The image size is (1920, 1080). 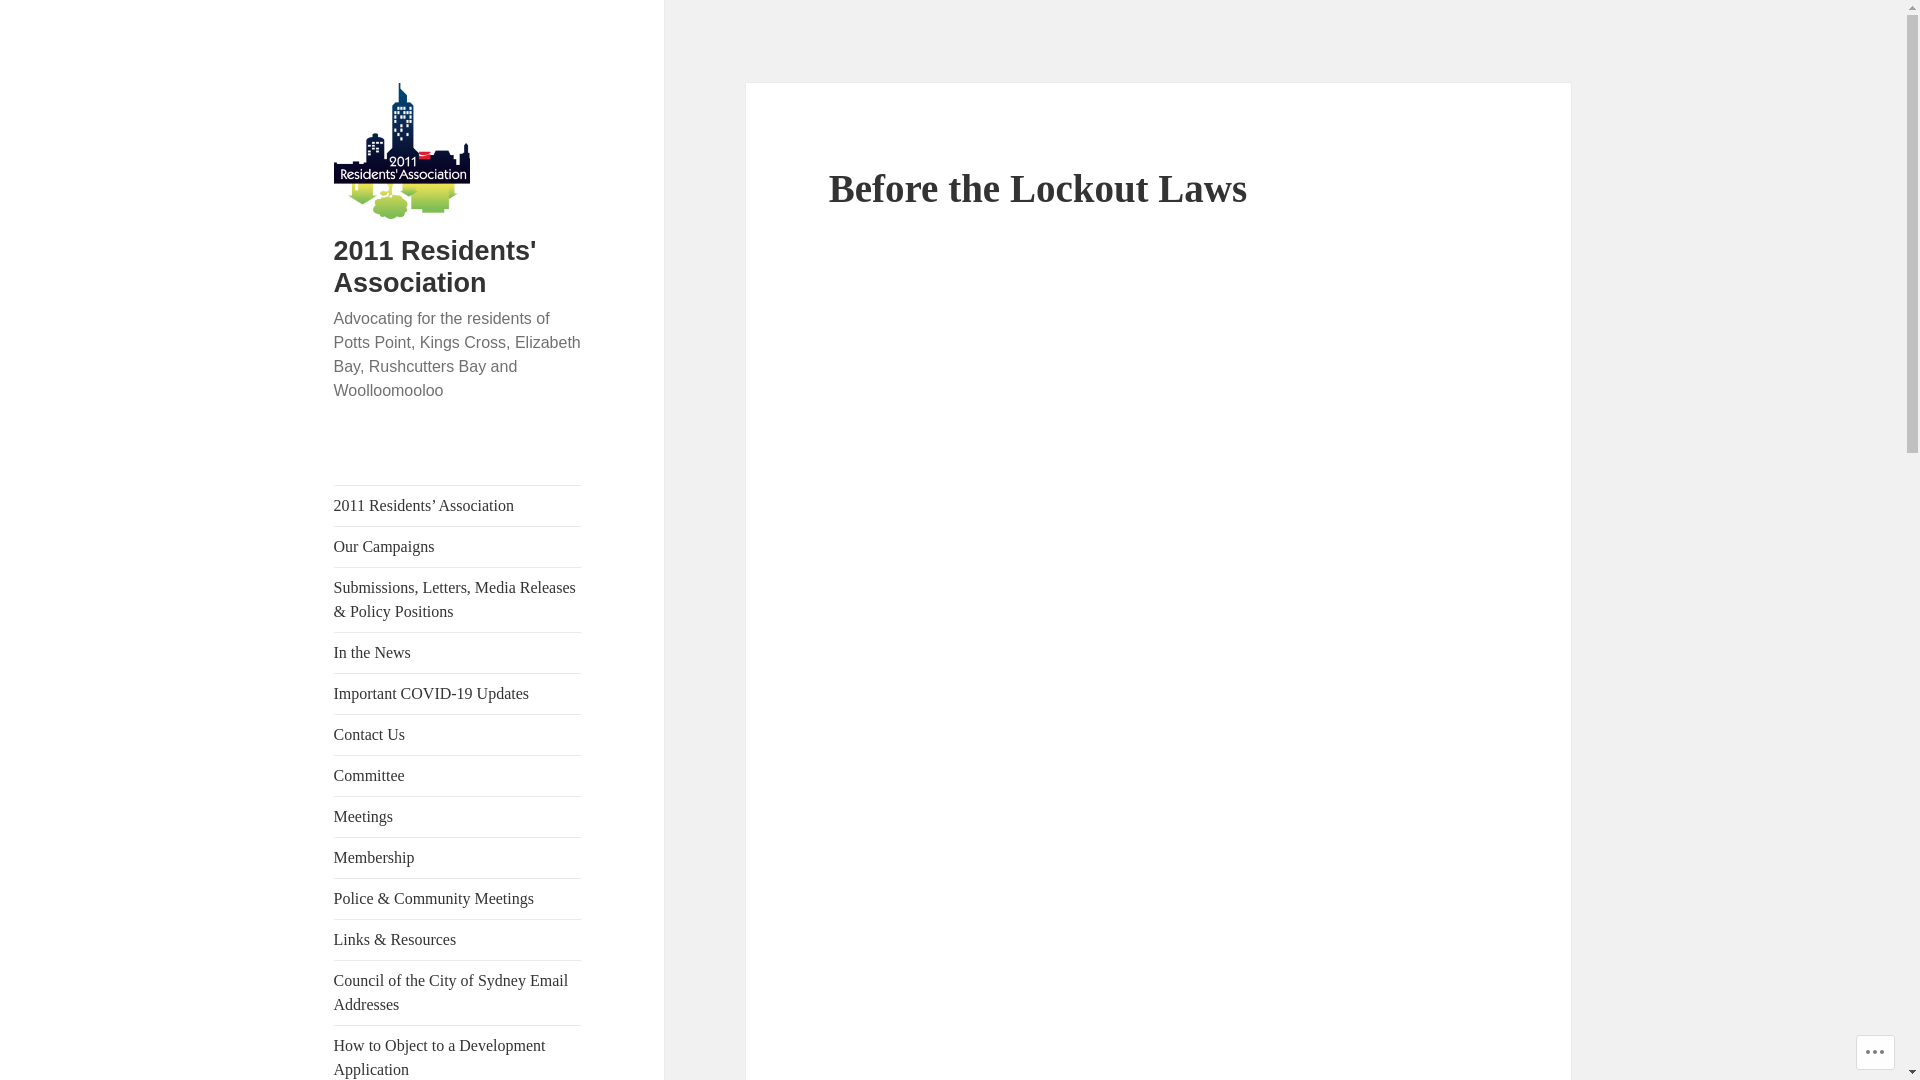 I want to click on 2011 Residents' Association, so click(x=436, y=267).